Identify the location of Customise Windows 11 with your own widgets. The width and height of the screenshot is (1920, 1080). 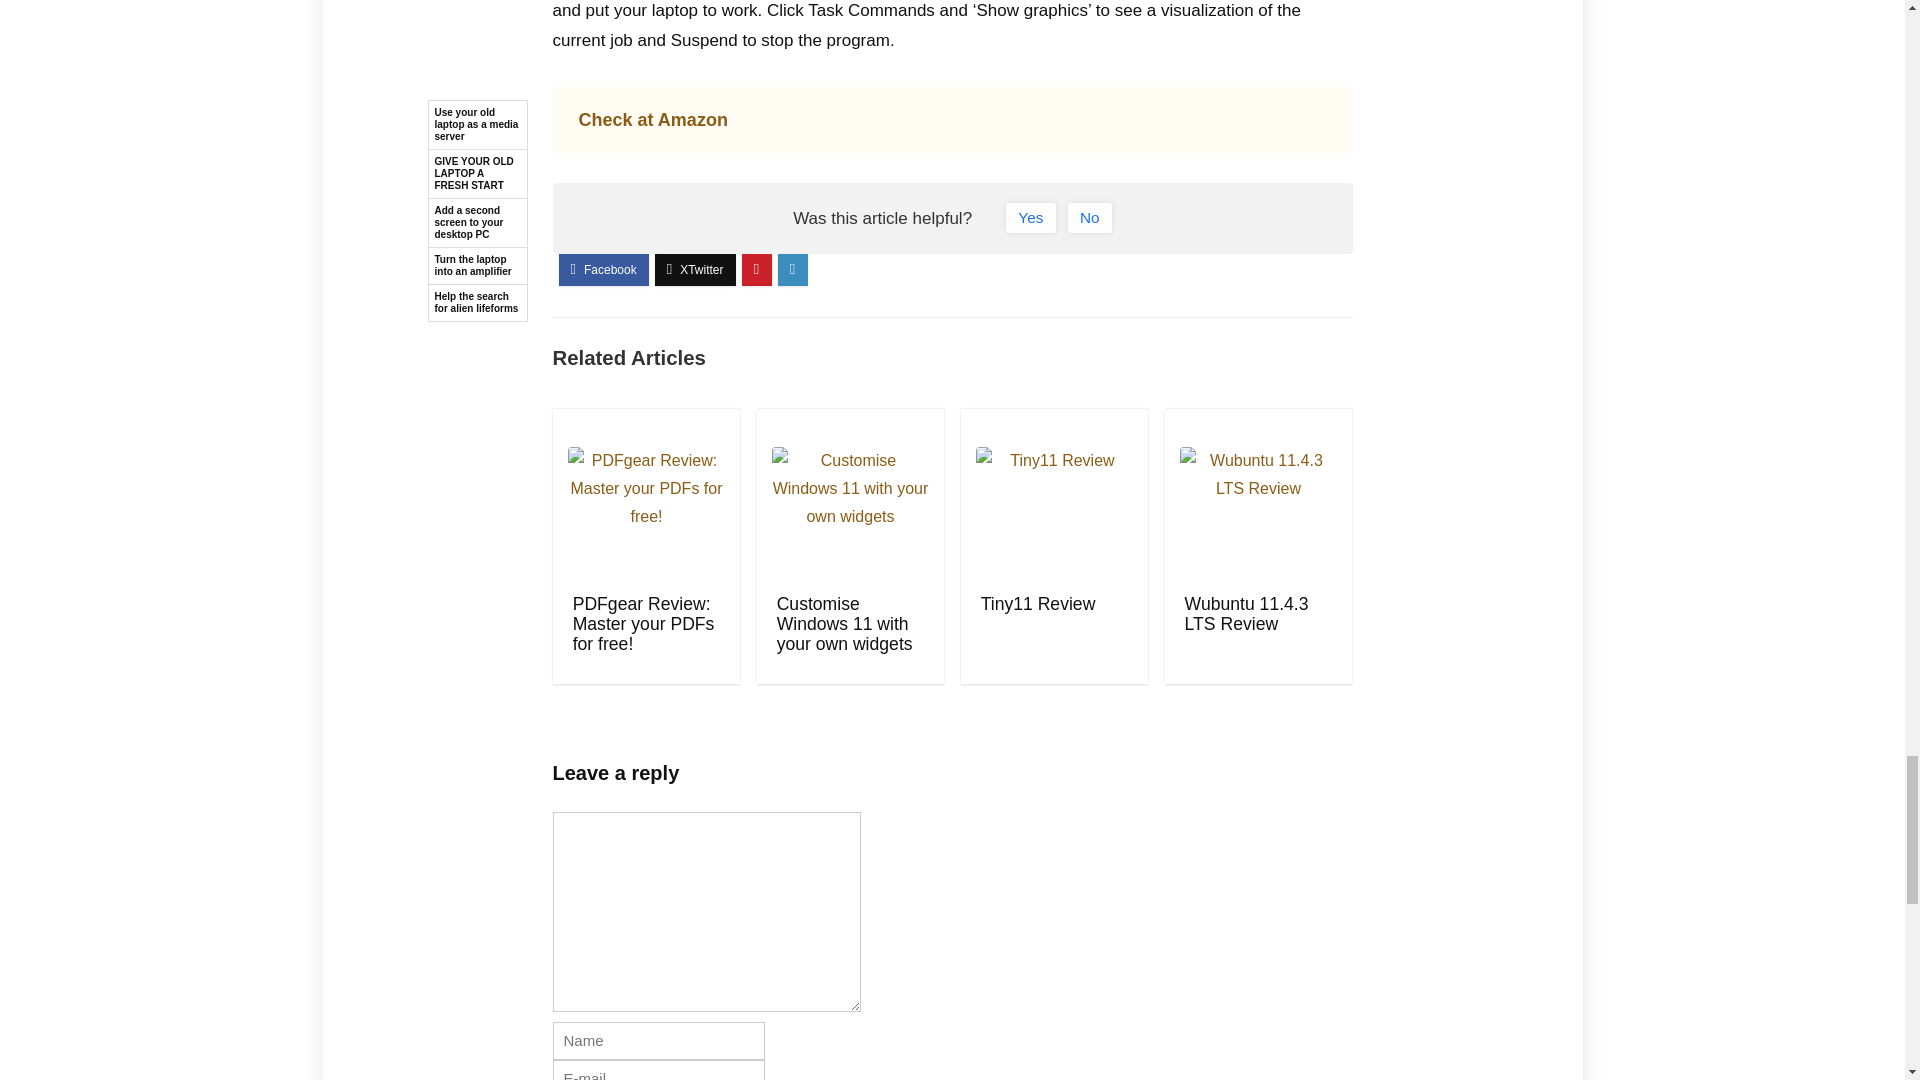
(845, 624).